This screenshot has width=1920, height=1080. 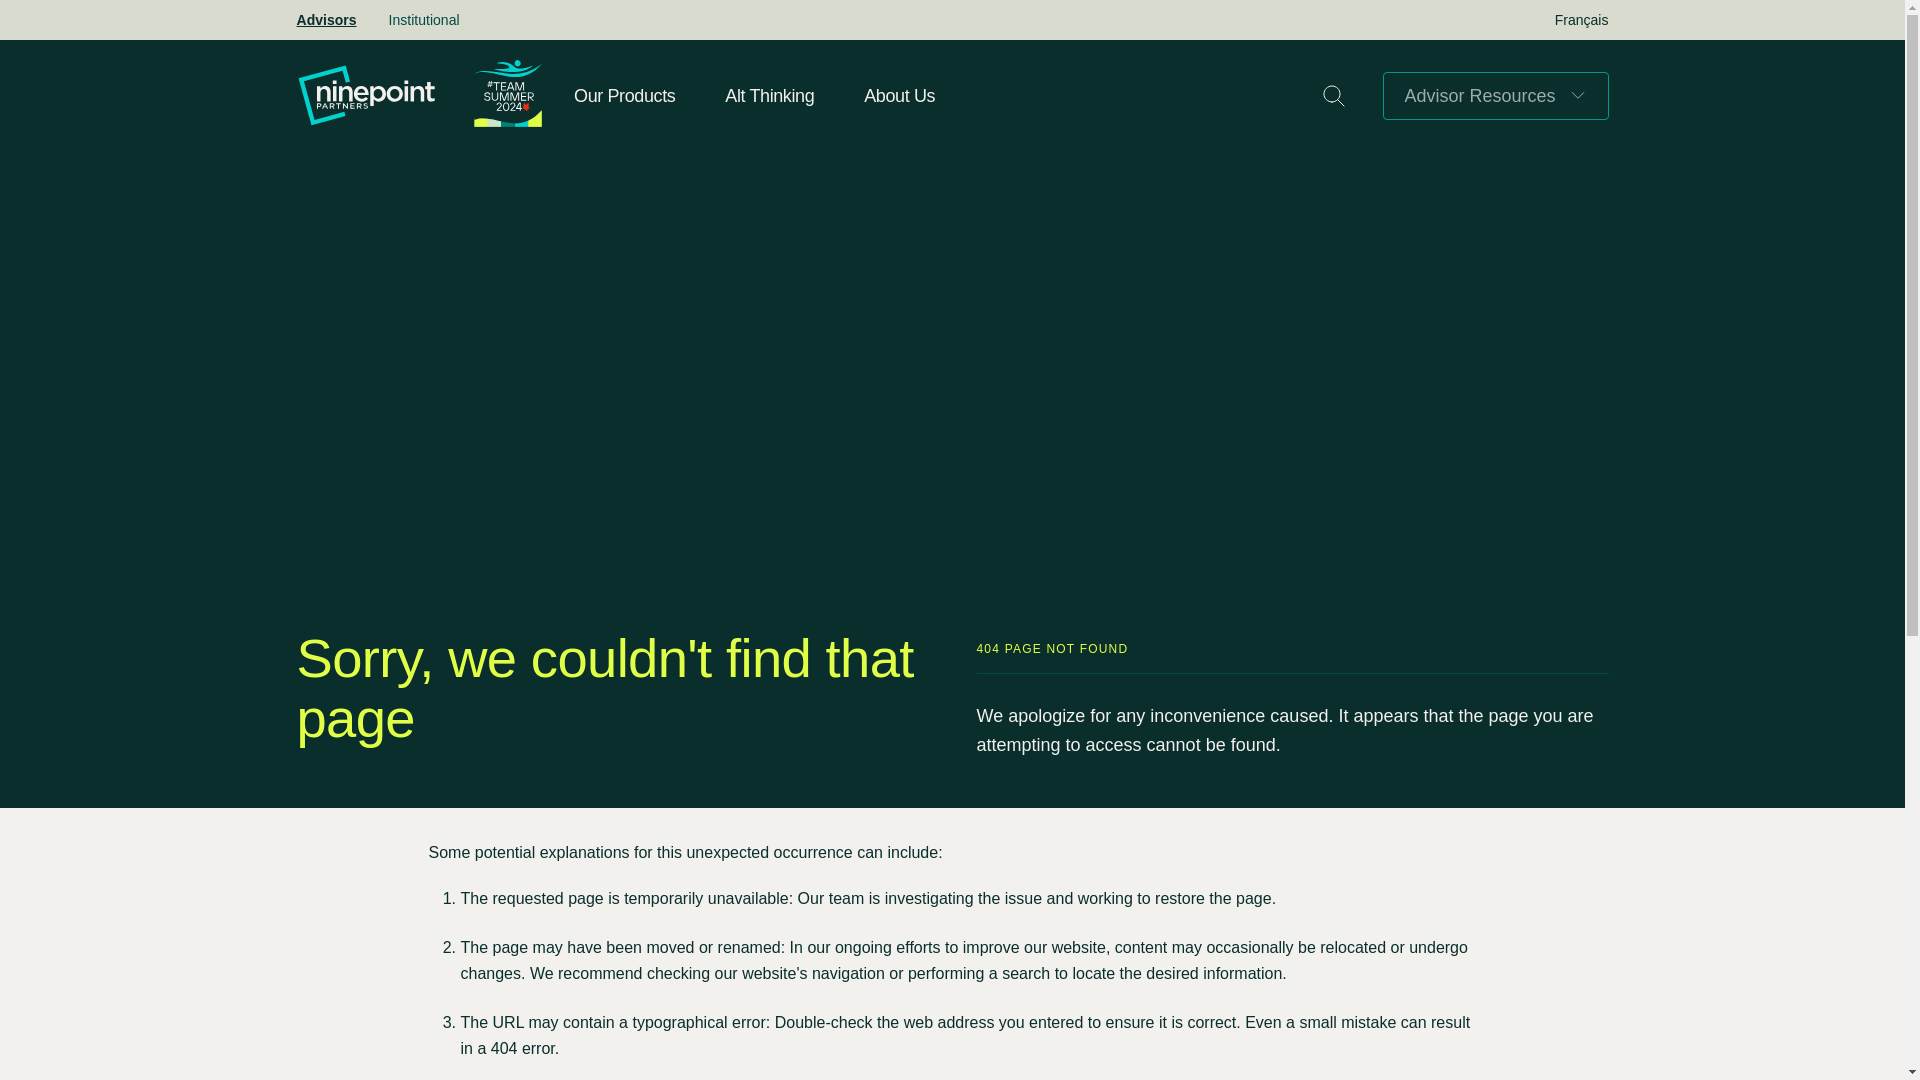 I want to click on Advisors, so click(x=326, y=20).